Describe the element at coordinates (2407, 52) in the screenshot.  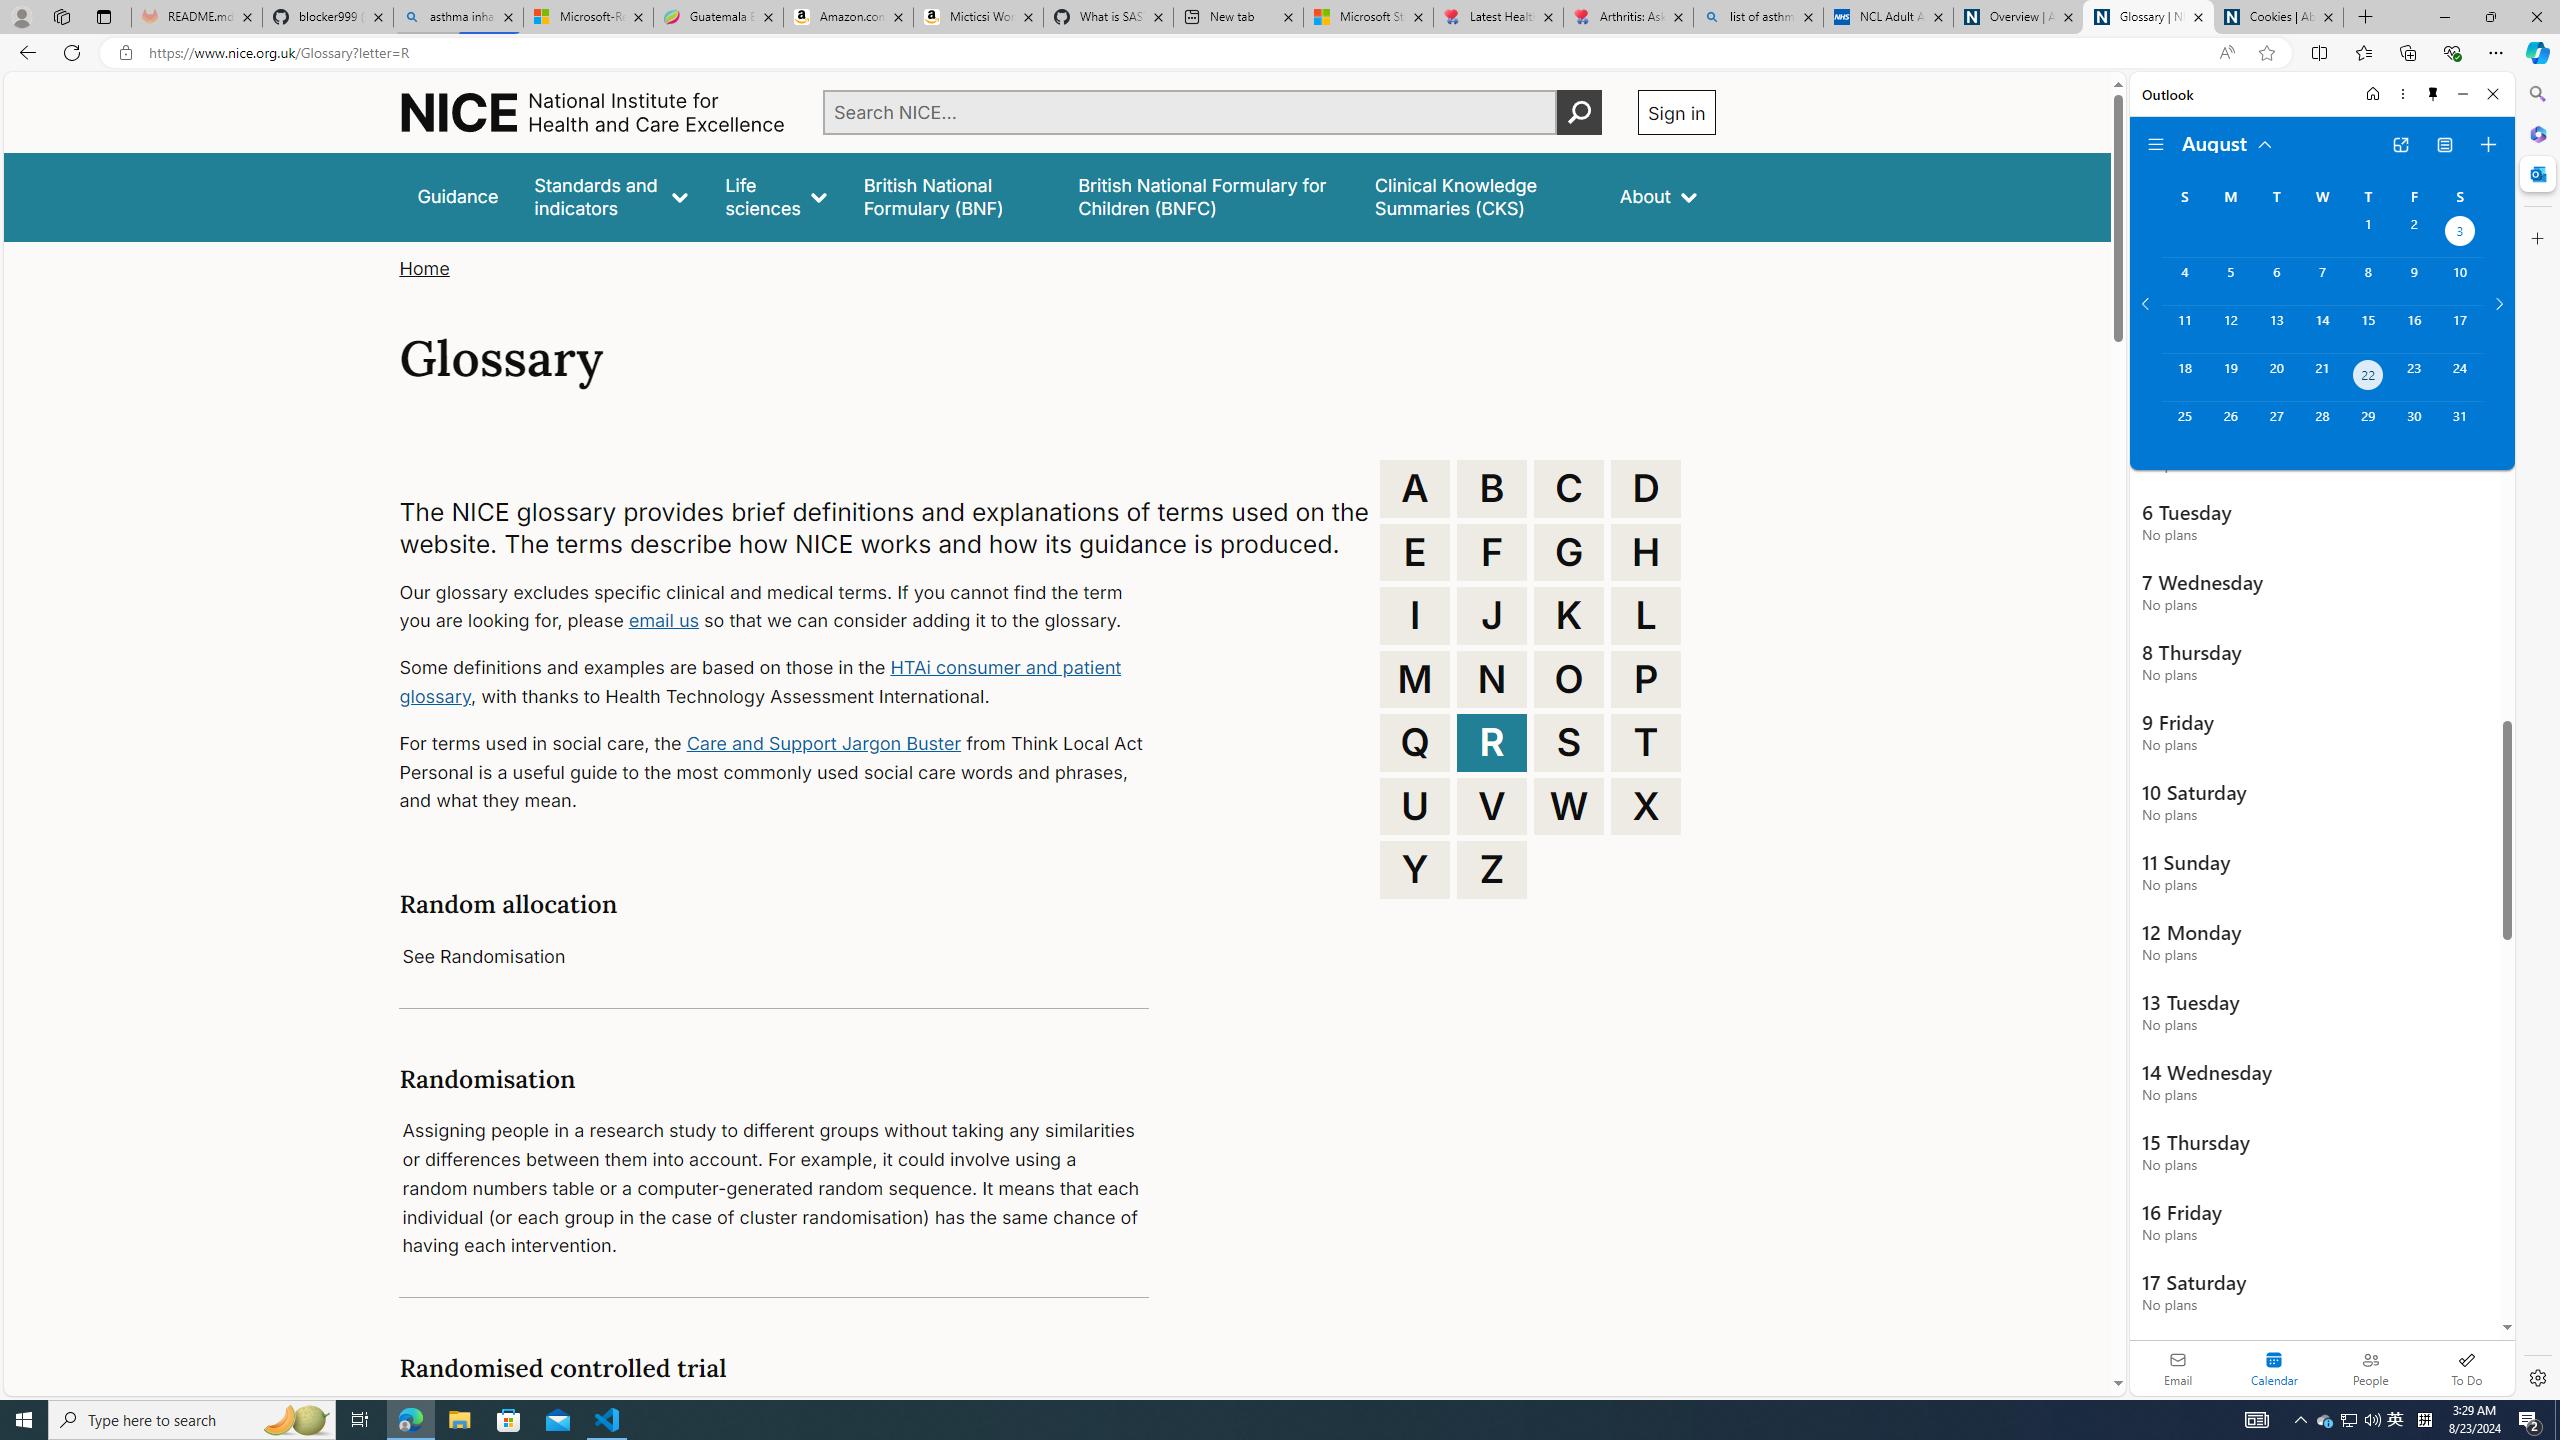
I see `Collections` at that location.